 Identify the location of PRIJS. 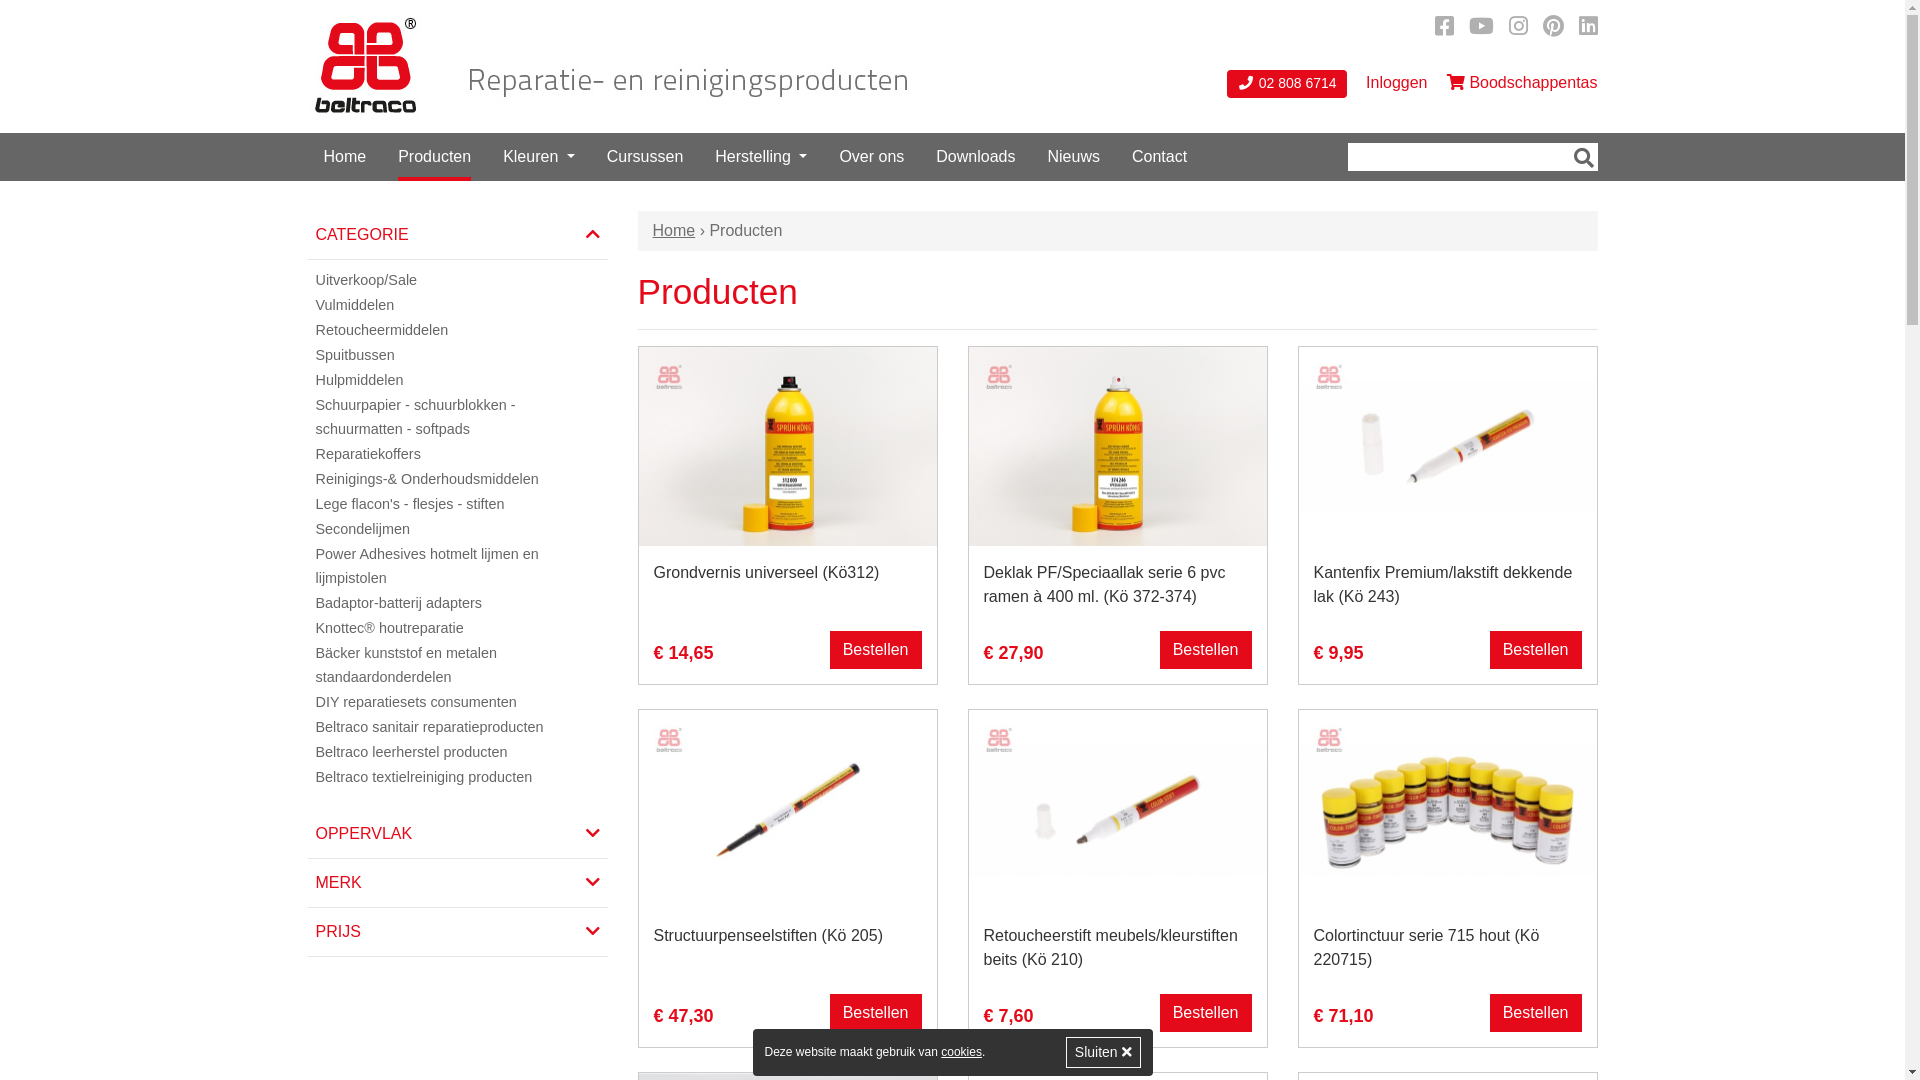
(458, 932).